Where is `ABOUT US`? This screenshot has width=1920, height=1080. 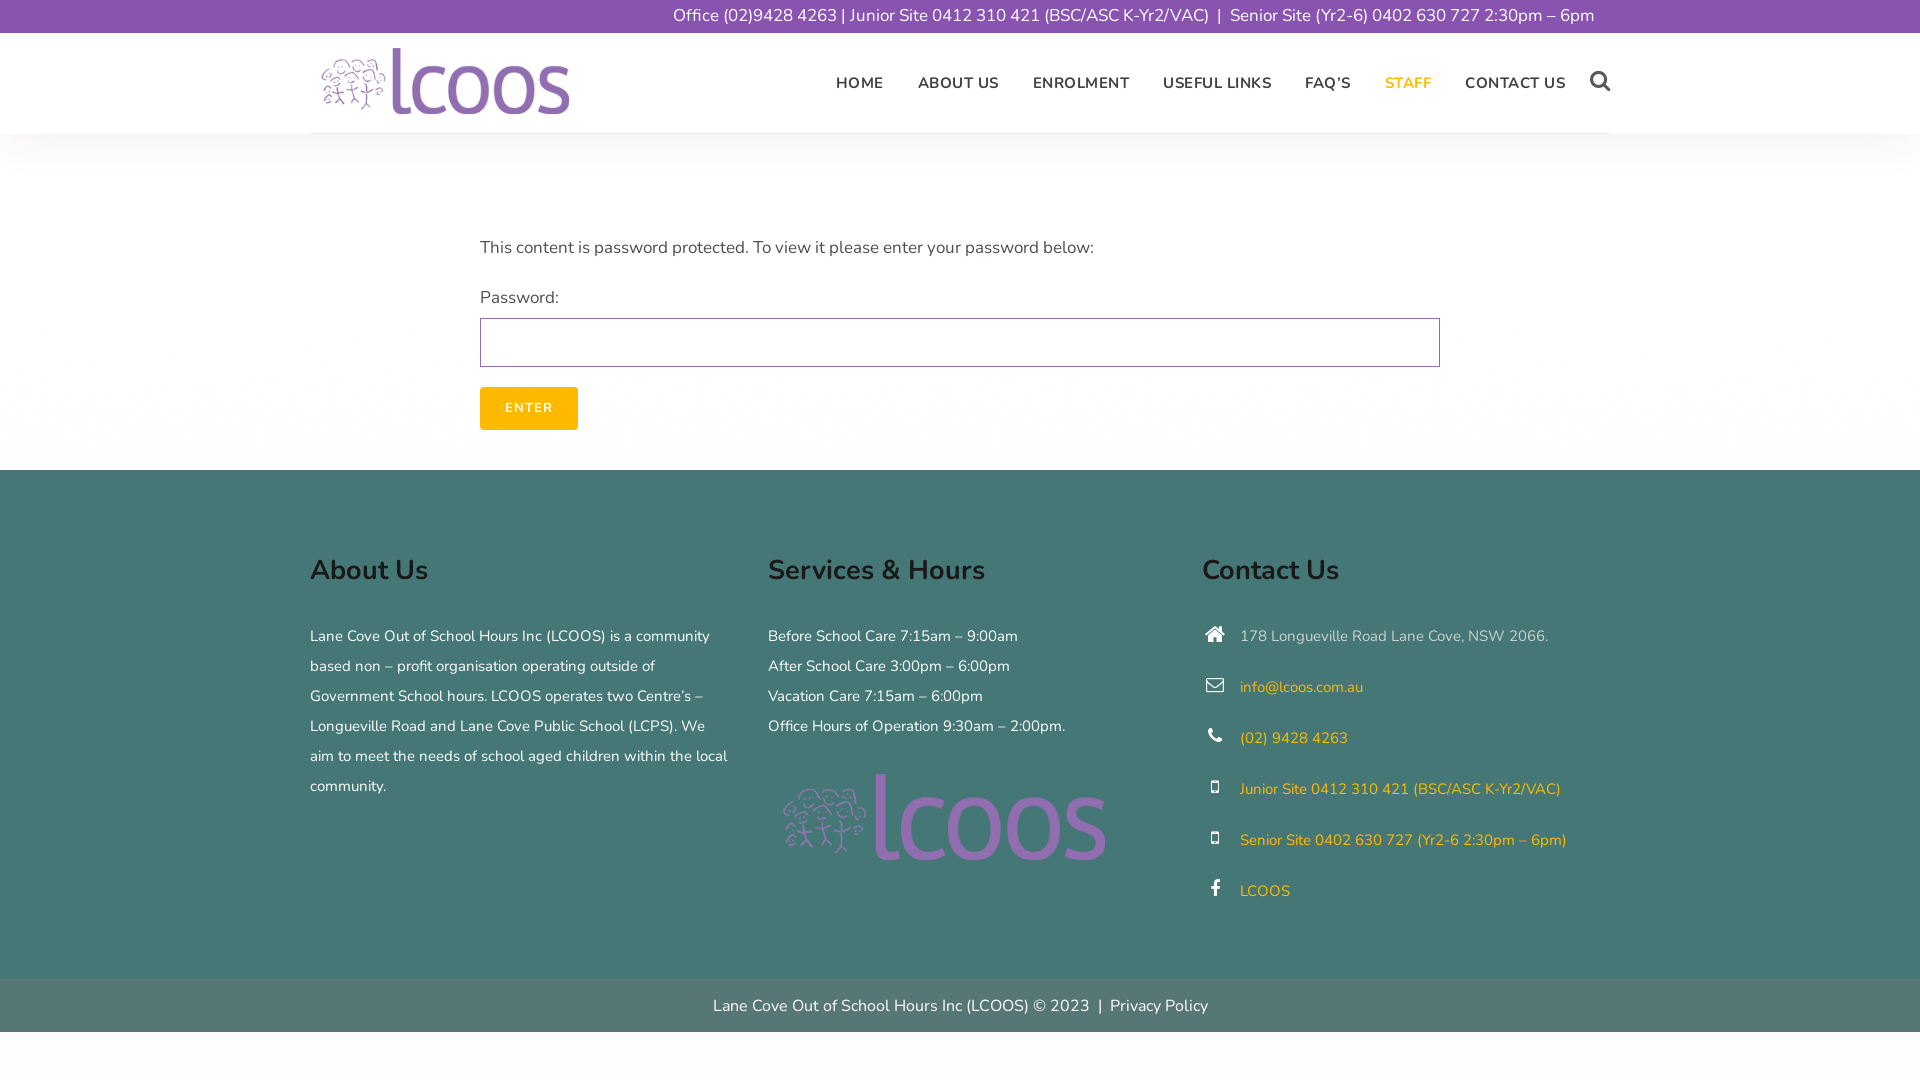 ABOUT US is located at coordinates (958, 83).